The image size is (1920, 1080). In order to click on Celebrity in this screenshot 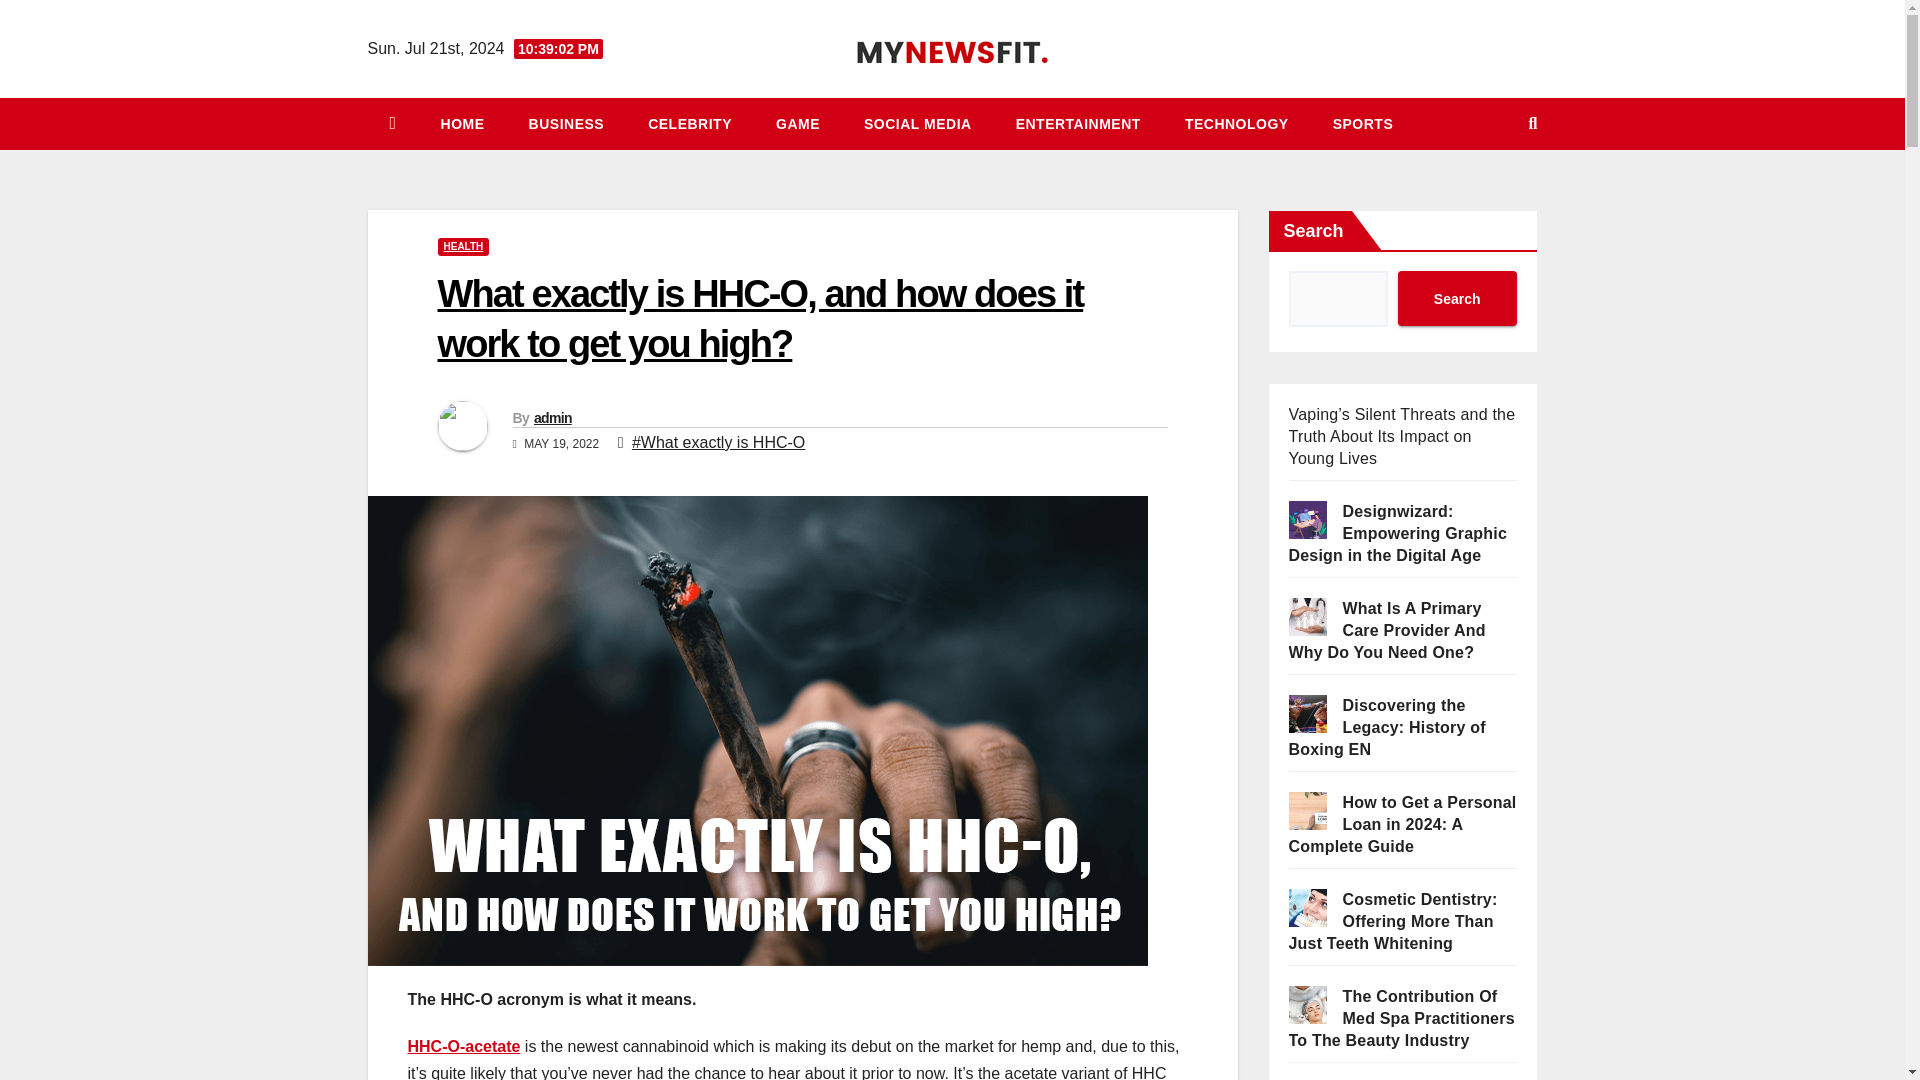, I will do `click(690, 124)`.